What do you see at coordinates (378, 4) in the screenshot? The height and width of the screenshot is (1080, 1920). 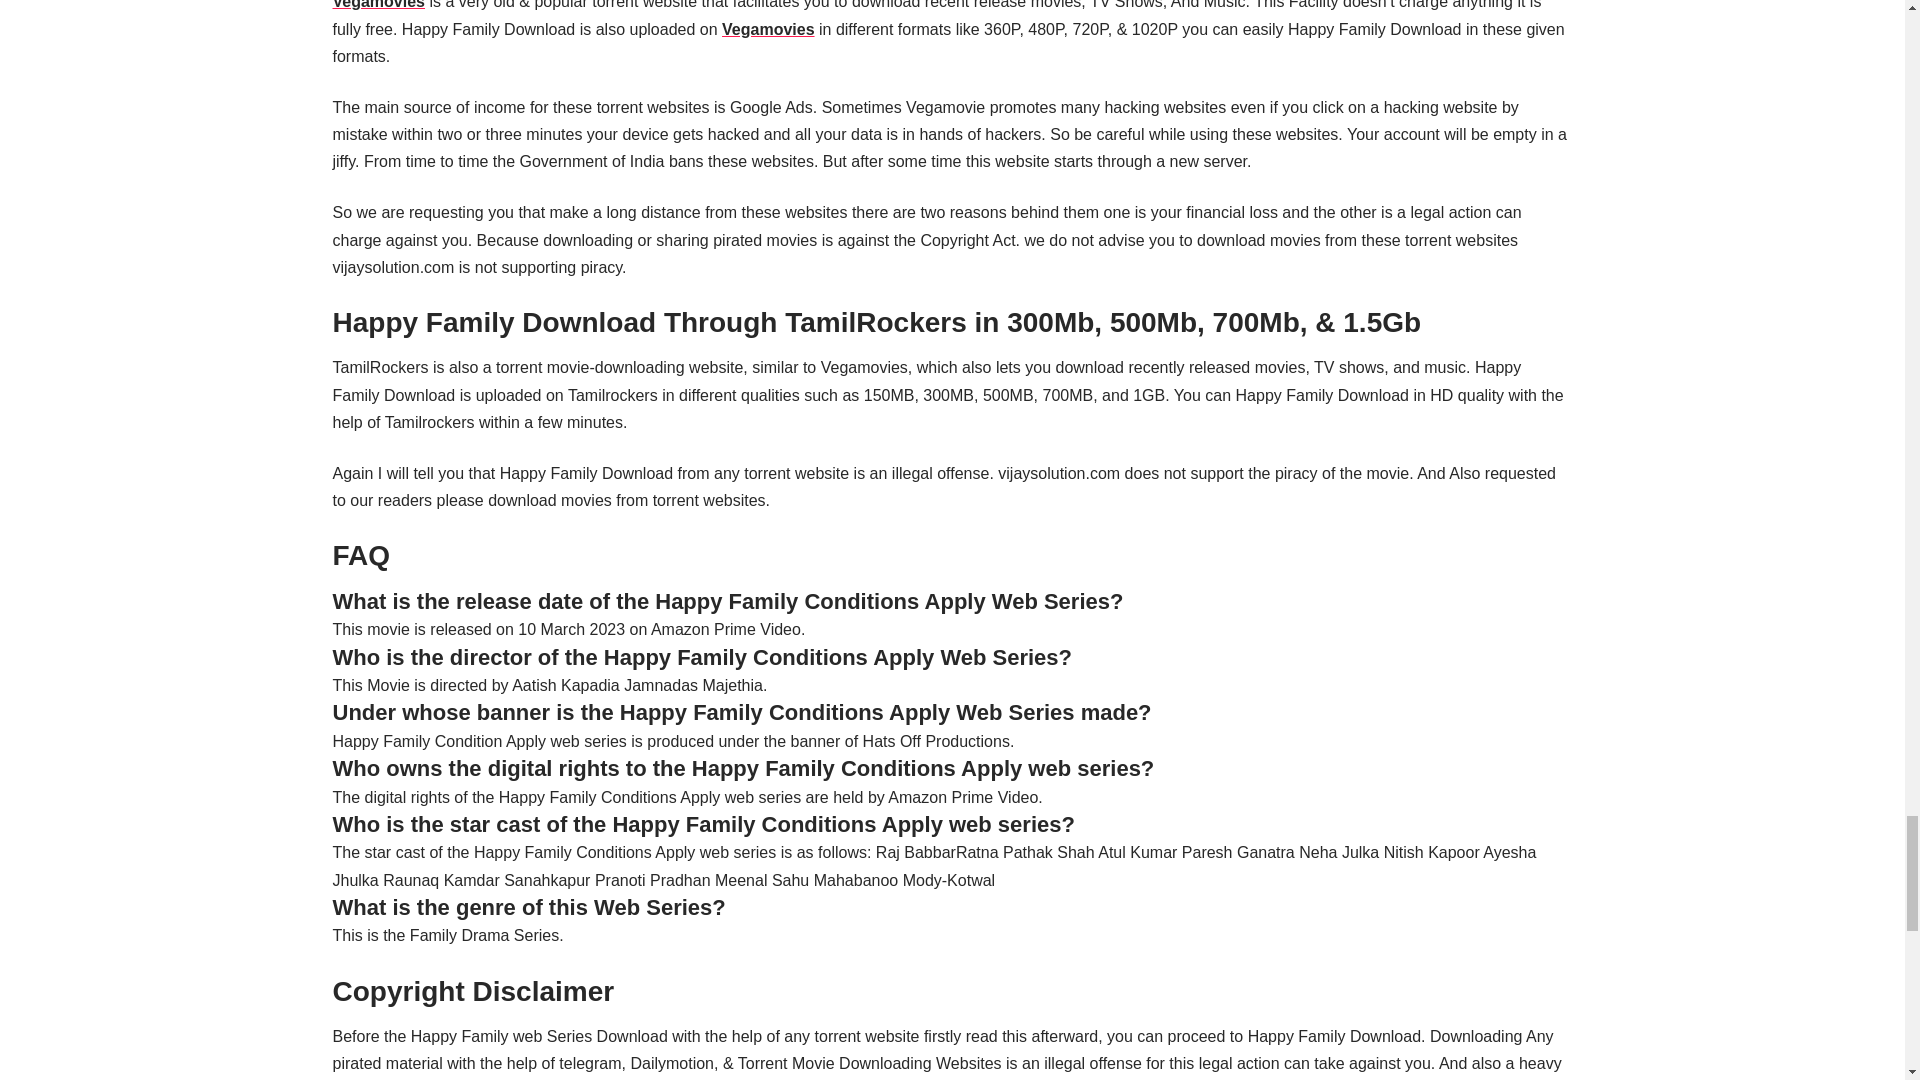 I see `Vegamovies` at bounding box center [378, 4].